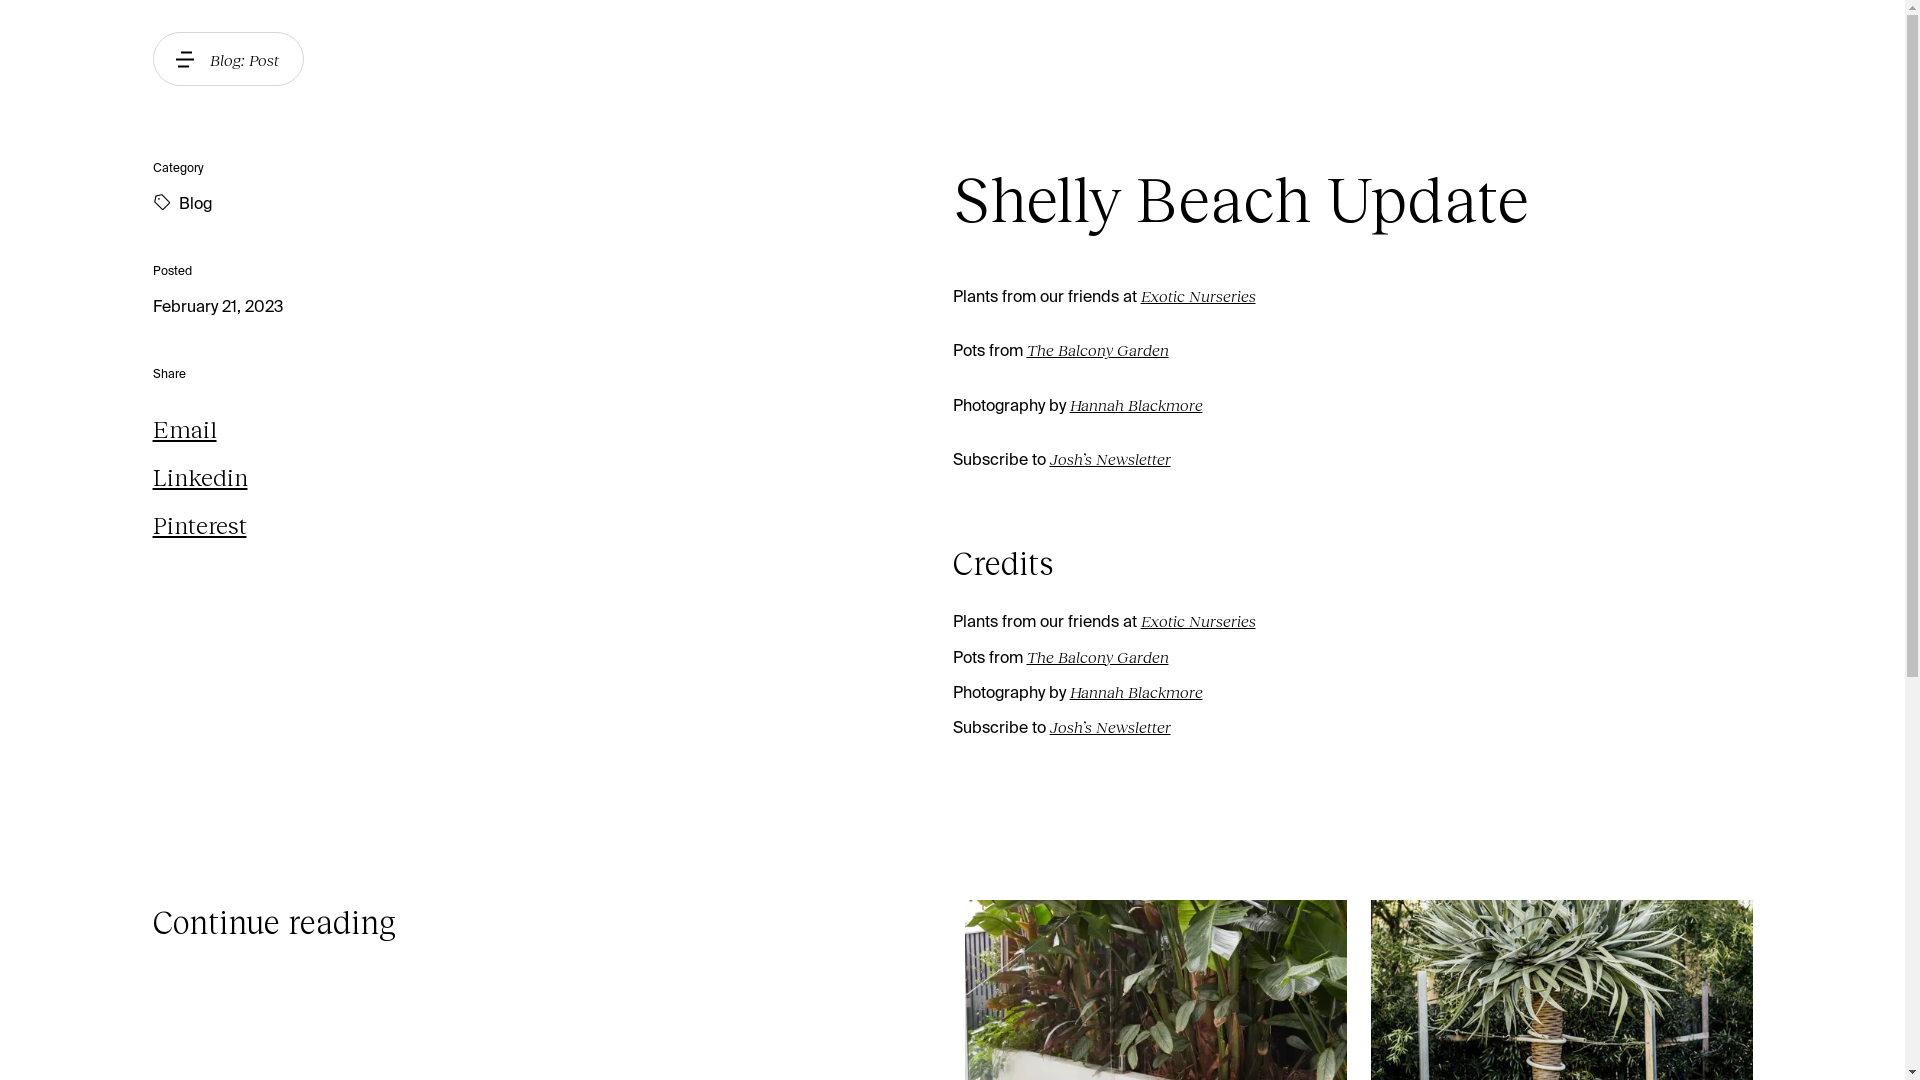 The width and height of the screenshot is (1920, 1080). Describe the element at coordinates (1198, 621) in the screenshot. I see `Exotic Nurseries` at that location.